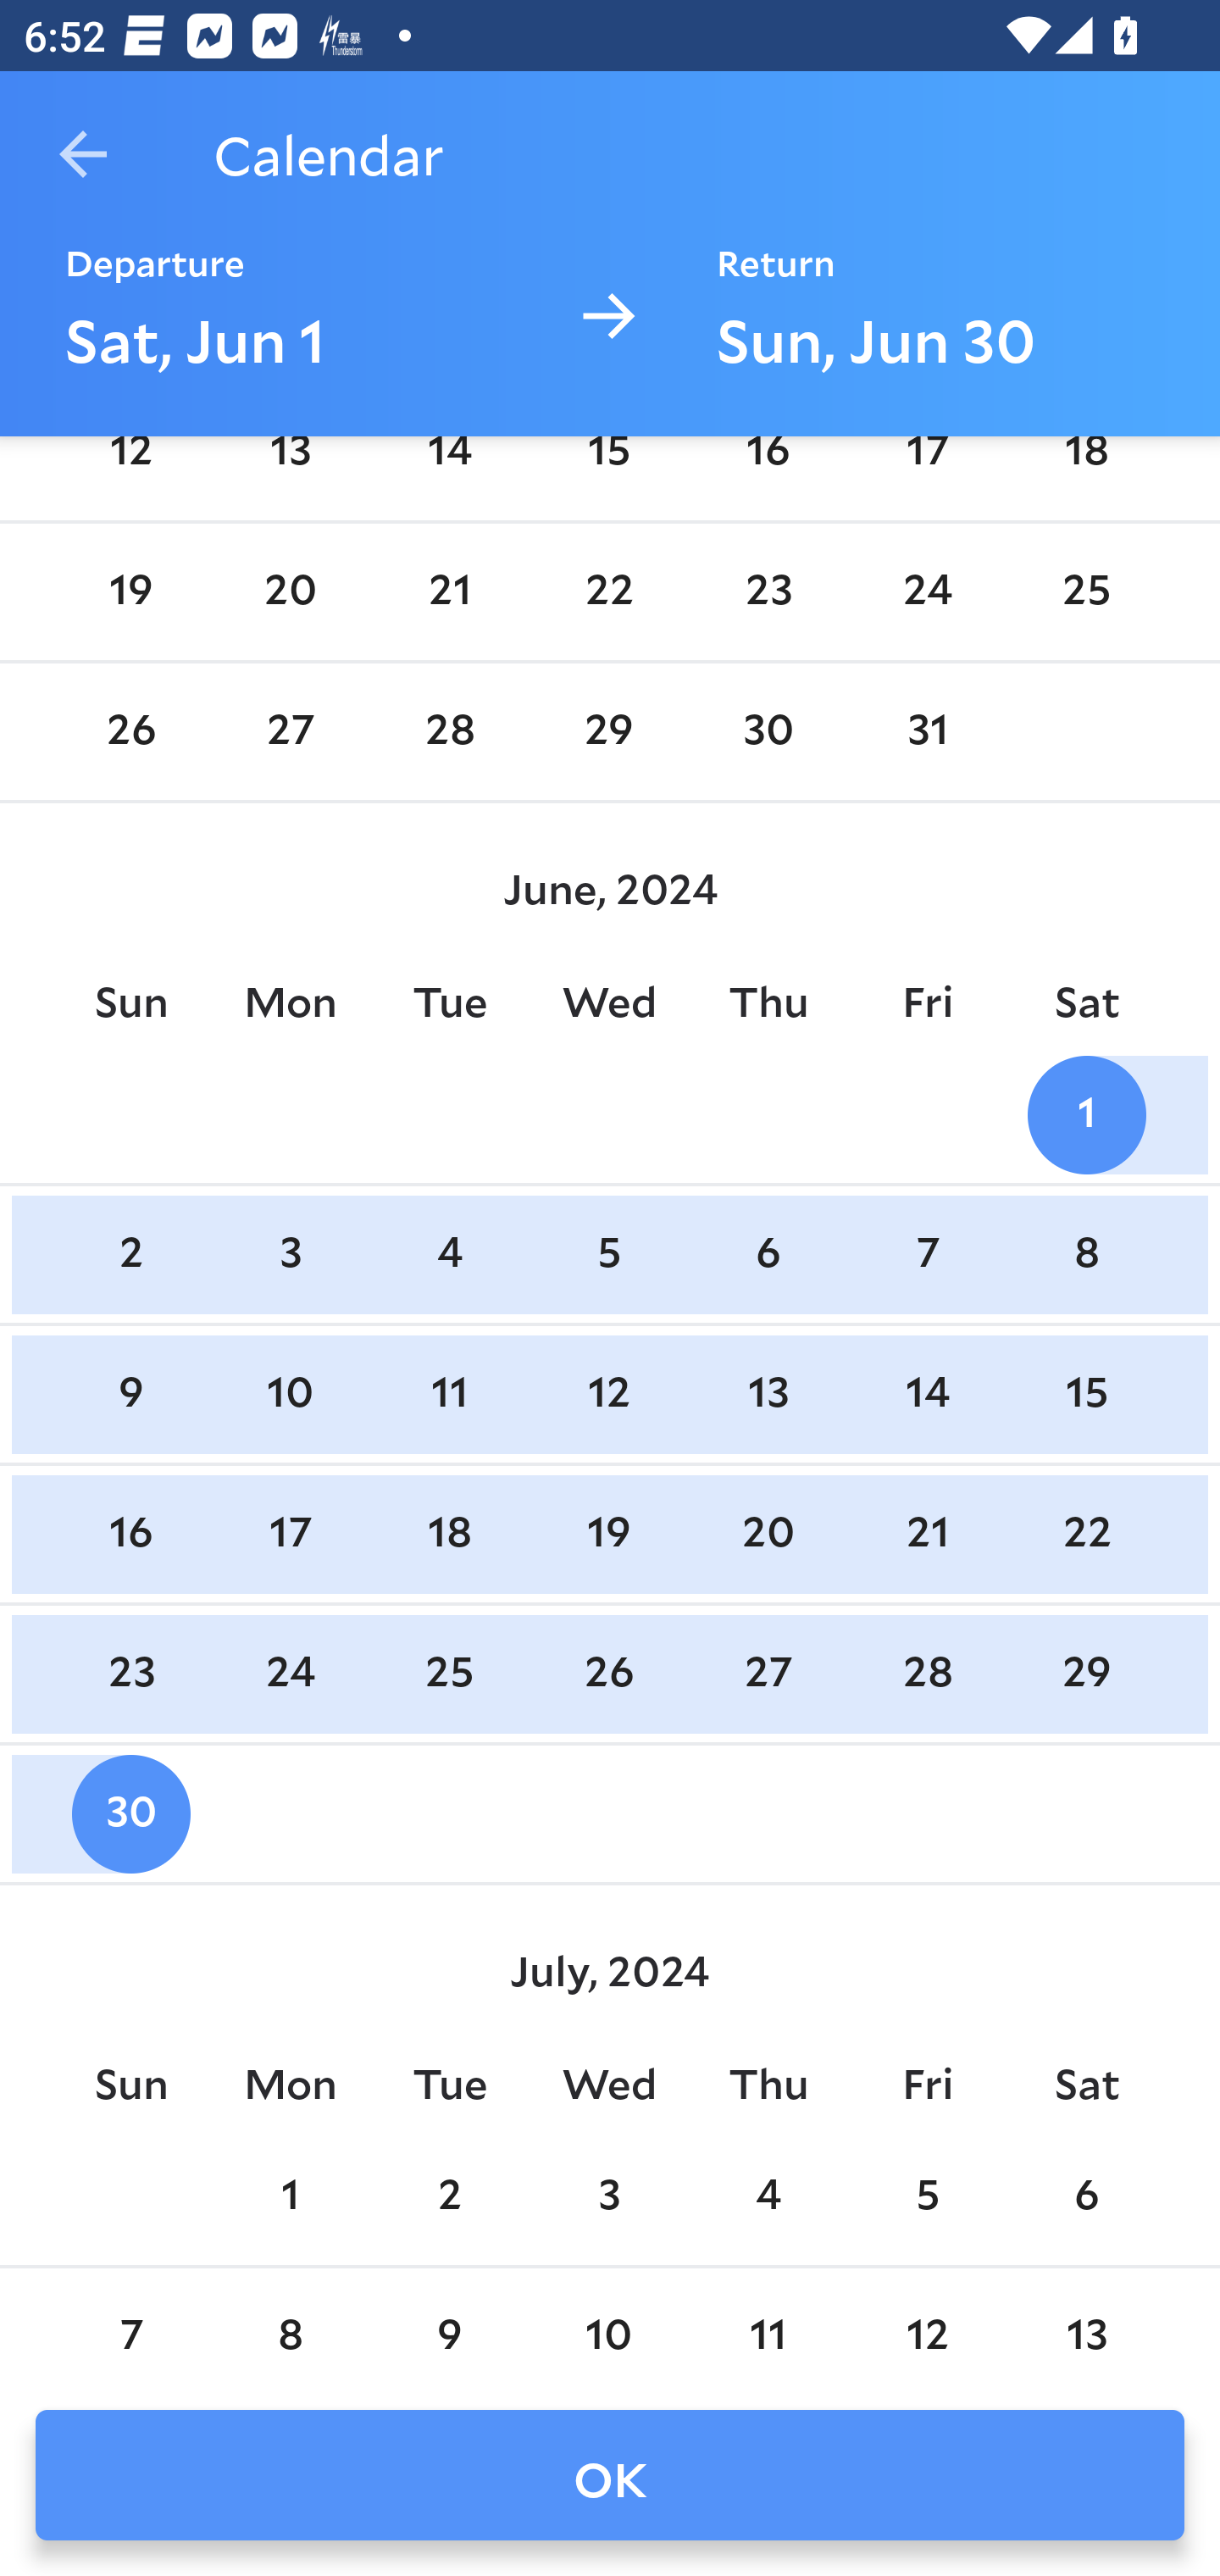  I want to click on 15, so click(1086, 1393).